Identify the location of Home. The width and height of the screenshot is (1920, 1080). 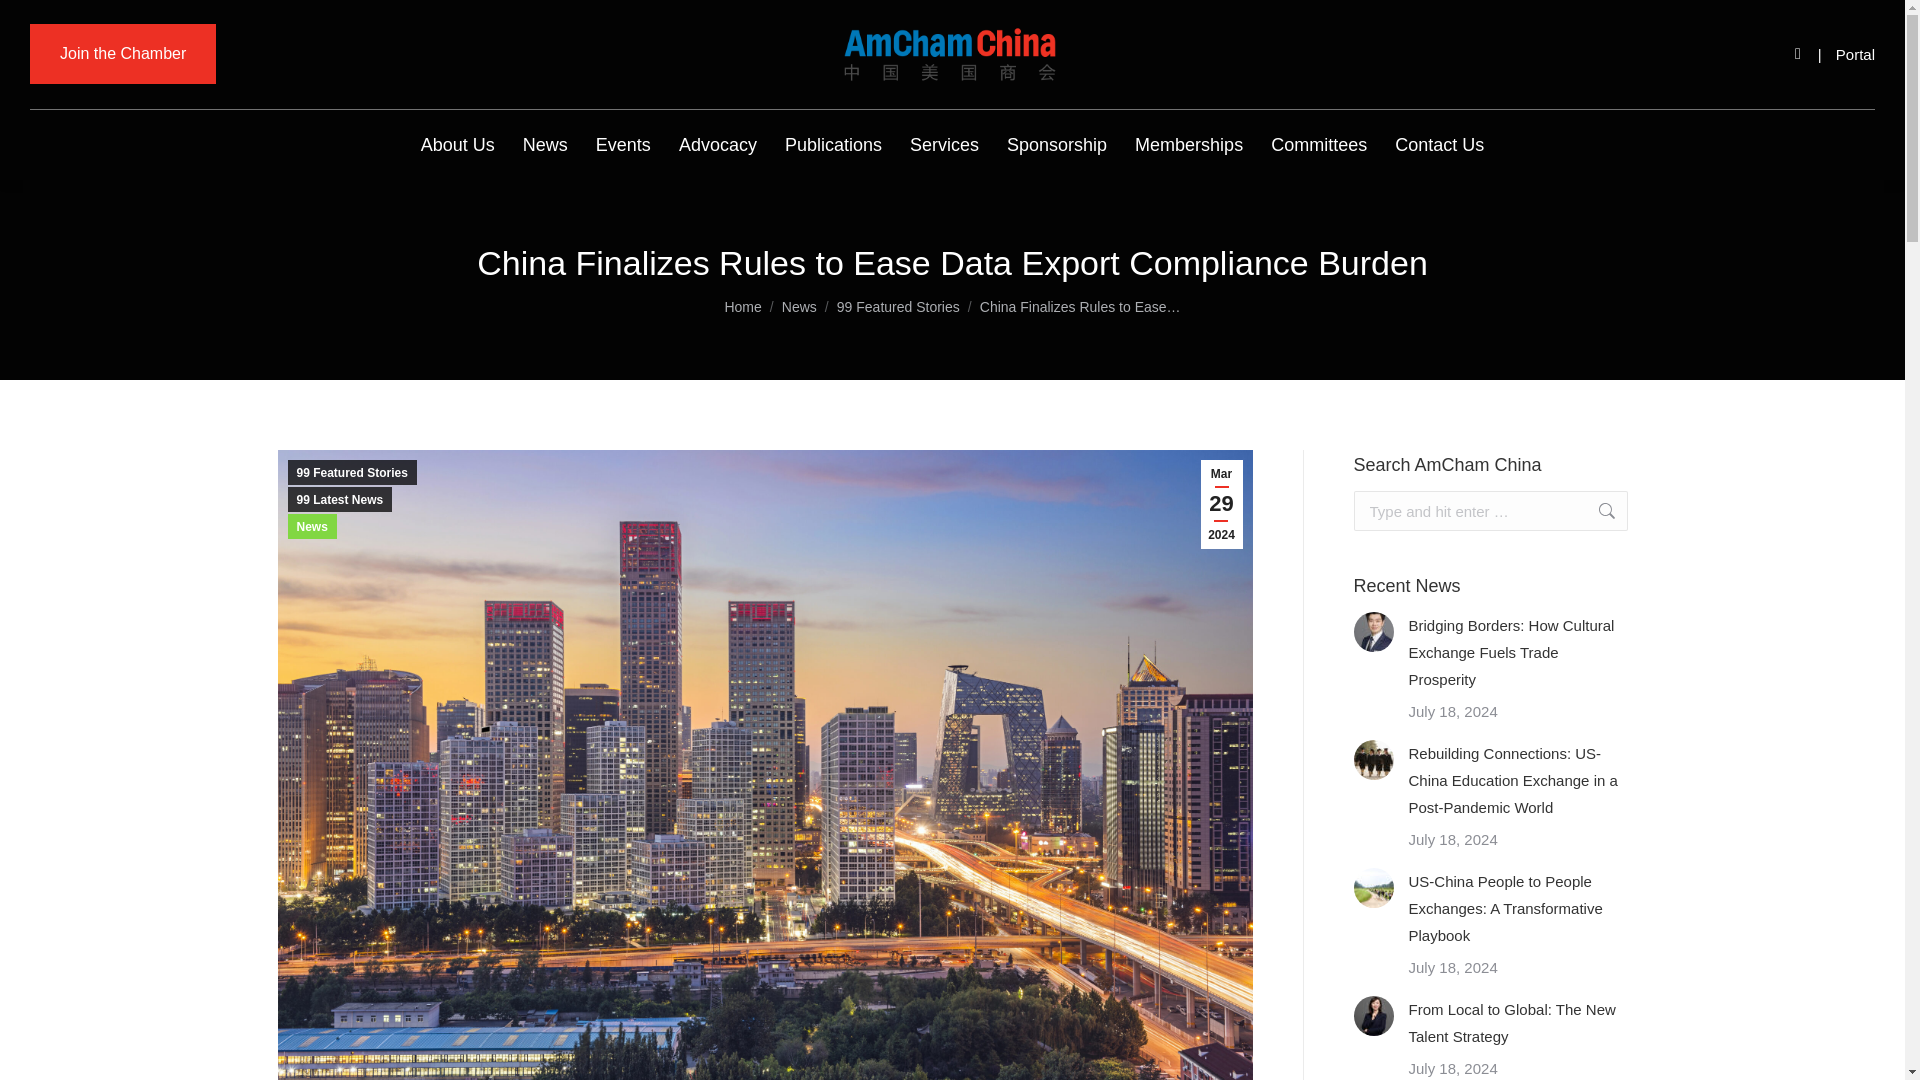
(742, 307).